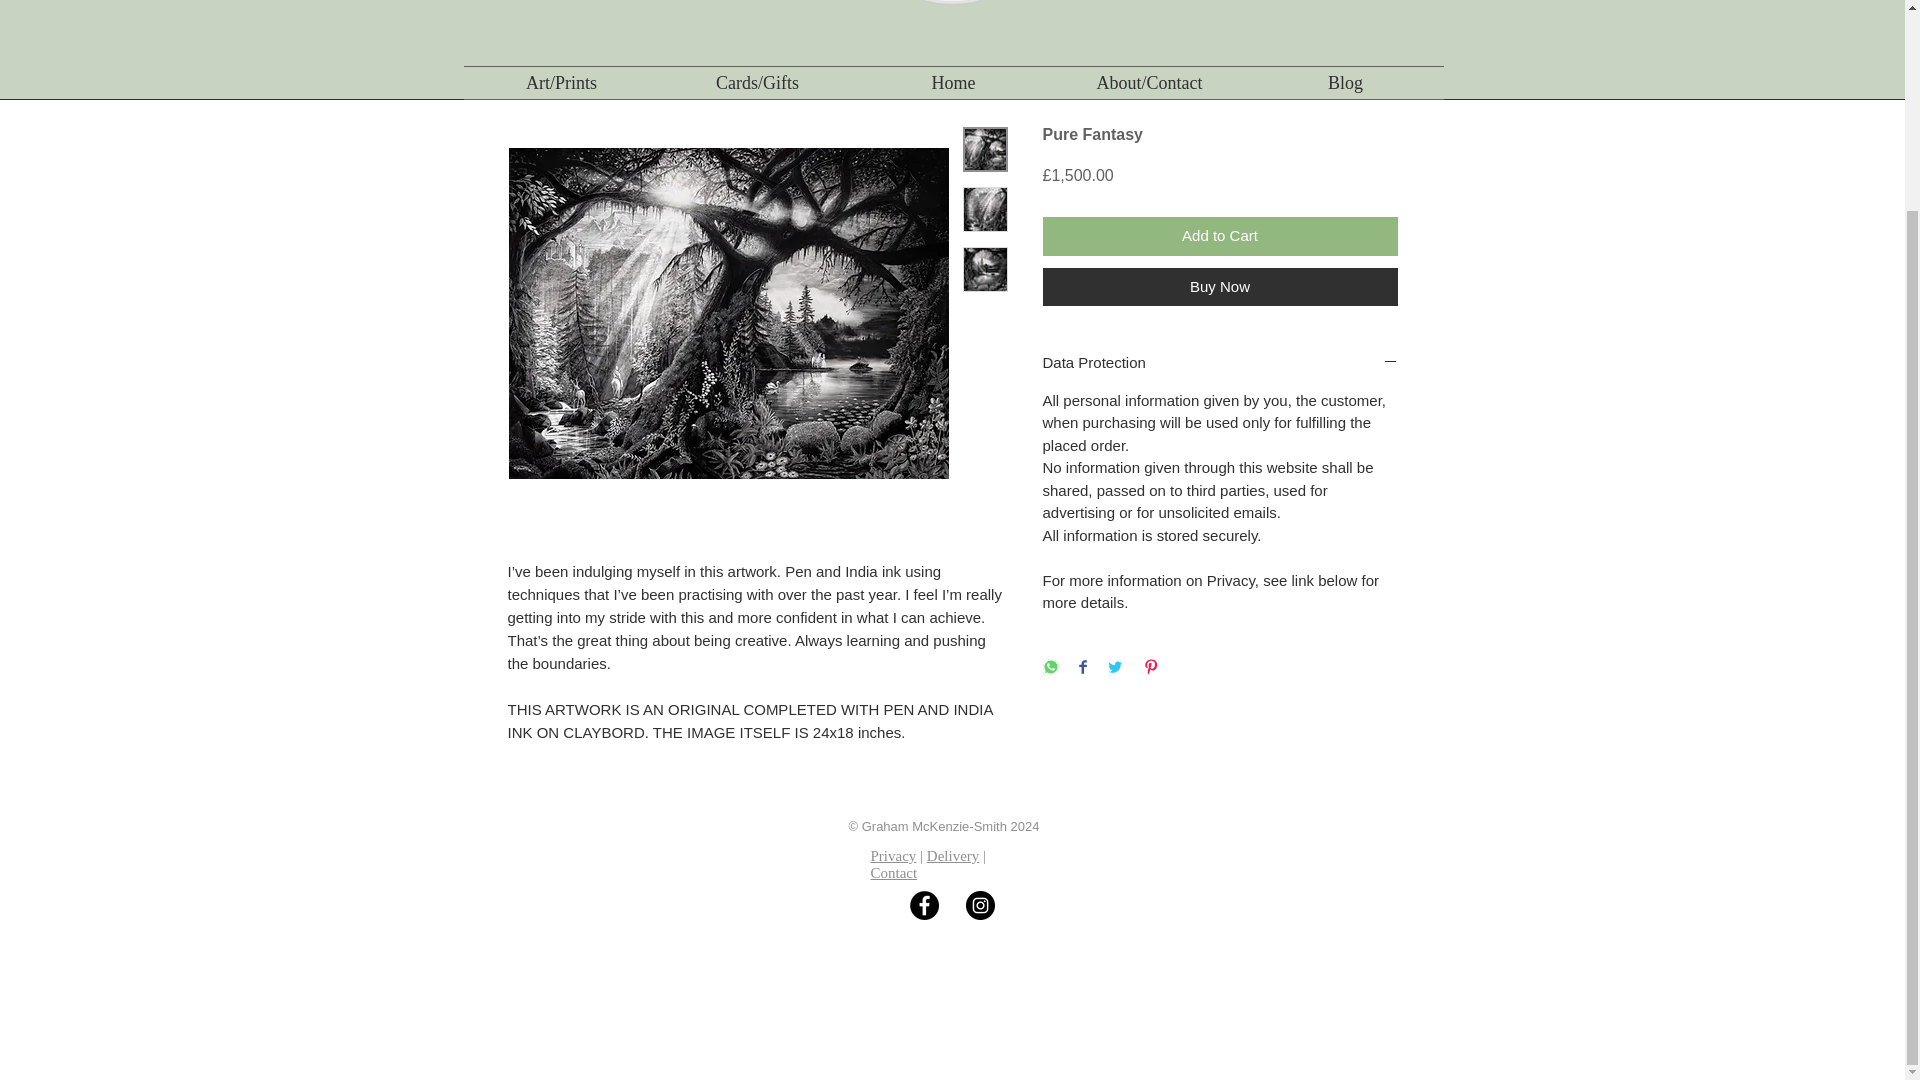 This screenshot has width=1920, height=1080. Describe the element at coordinates (1346, 82) in the screenshot. I see `Blog` at that location.